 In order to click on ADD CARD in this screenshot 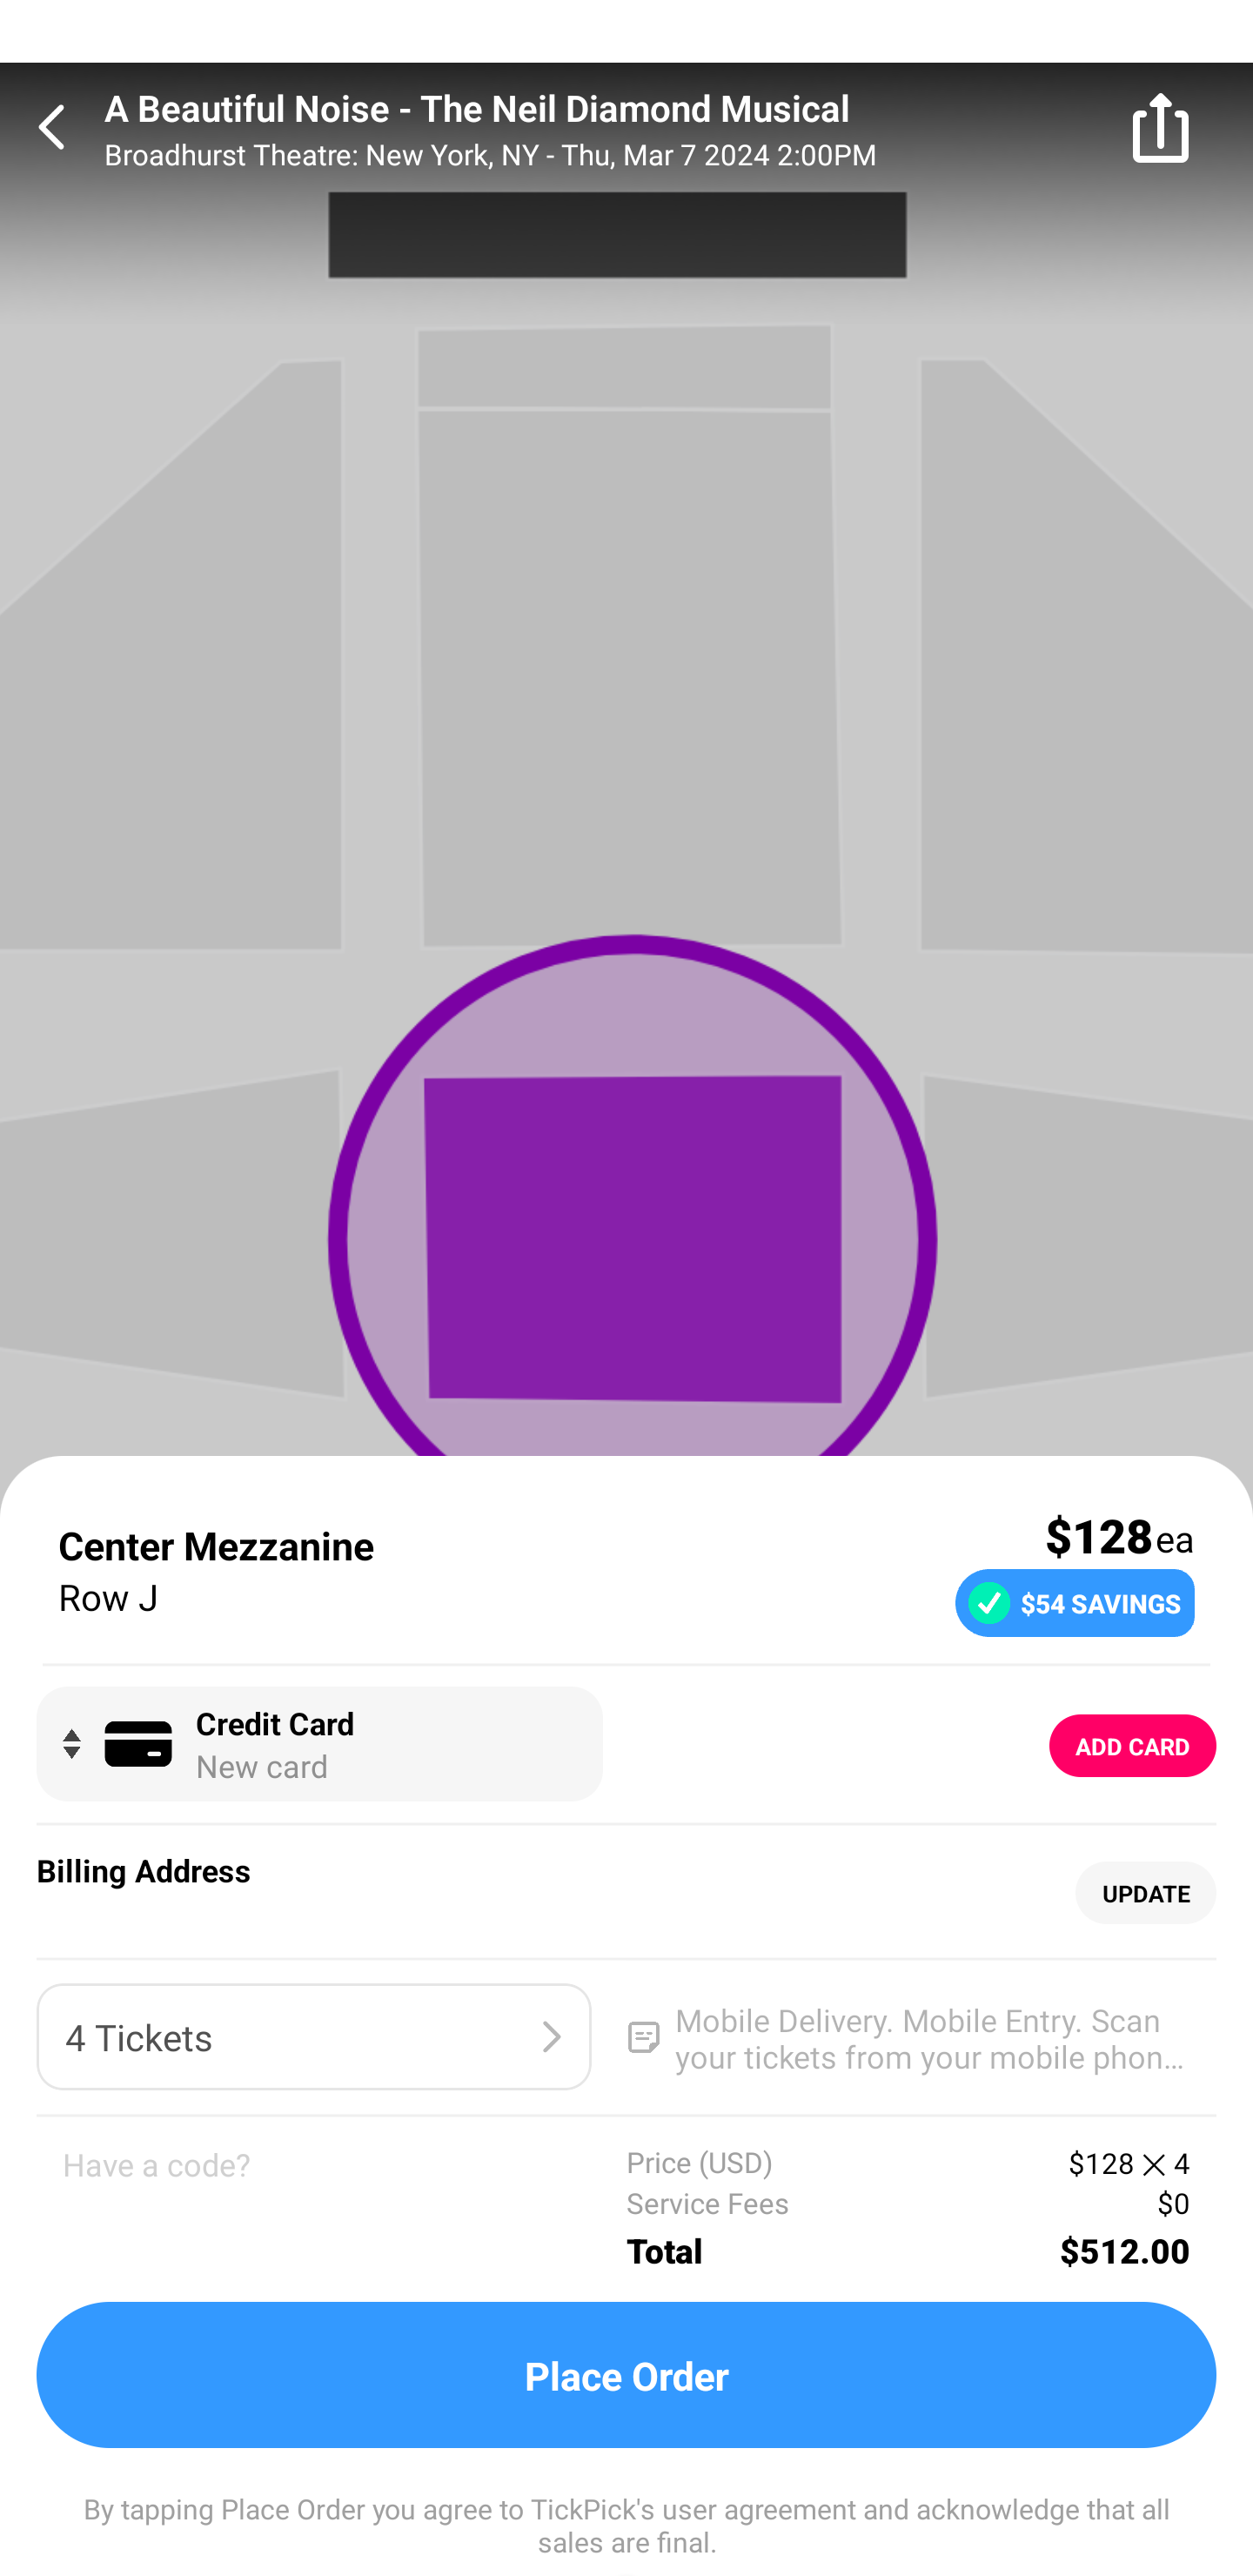, I will do `click(1133, 1746)`.